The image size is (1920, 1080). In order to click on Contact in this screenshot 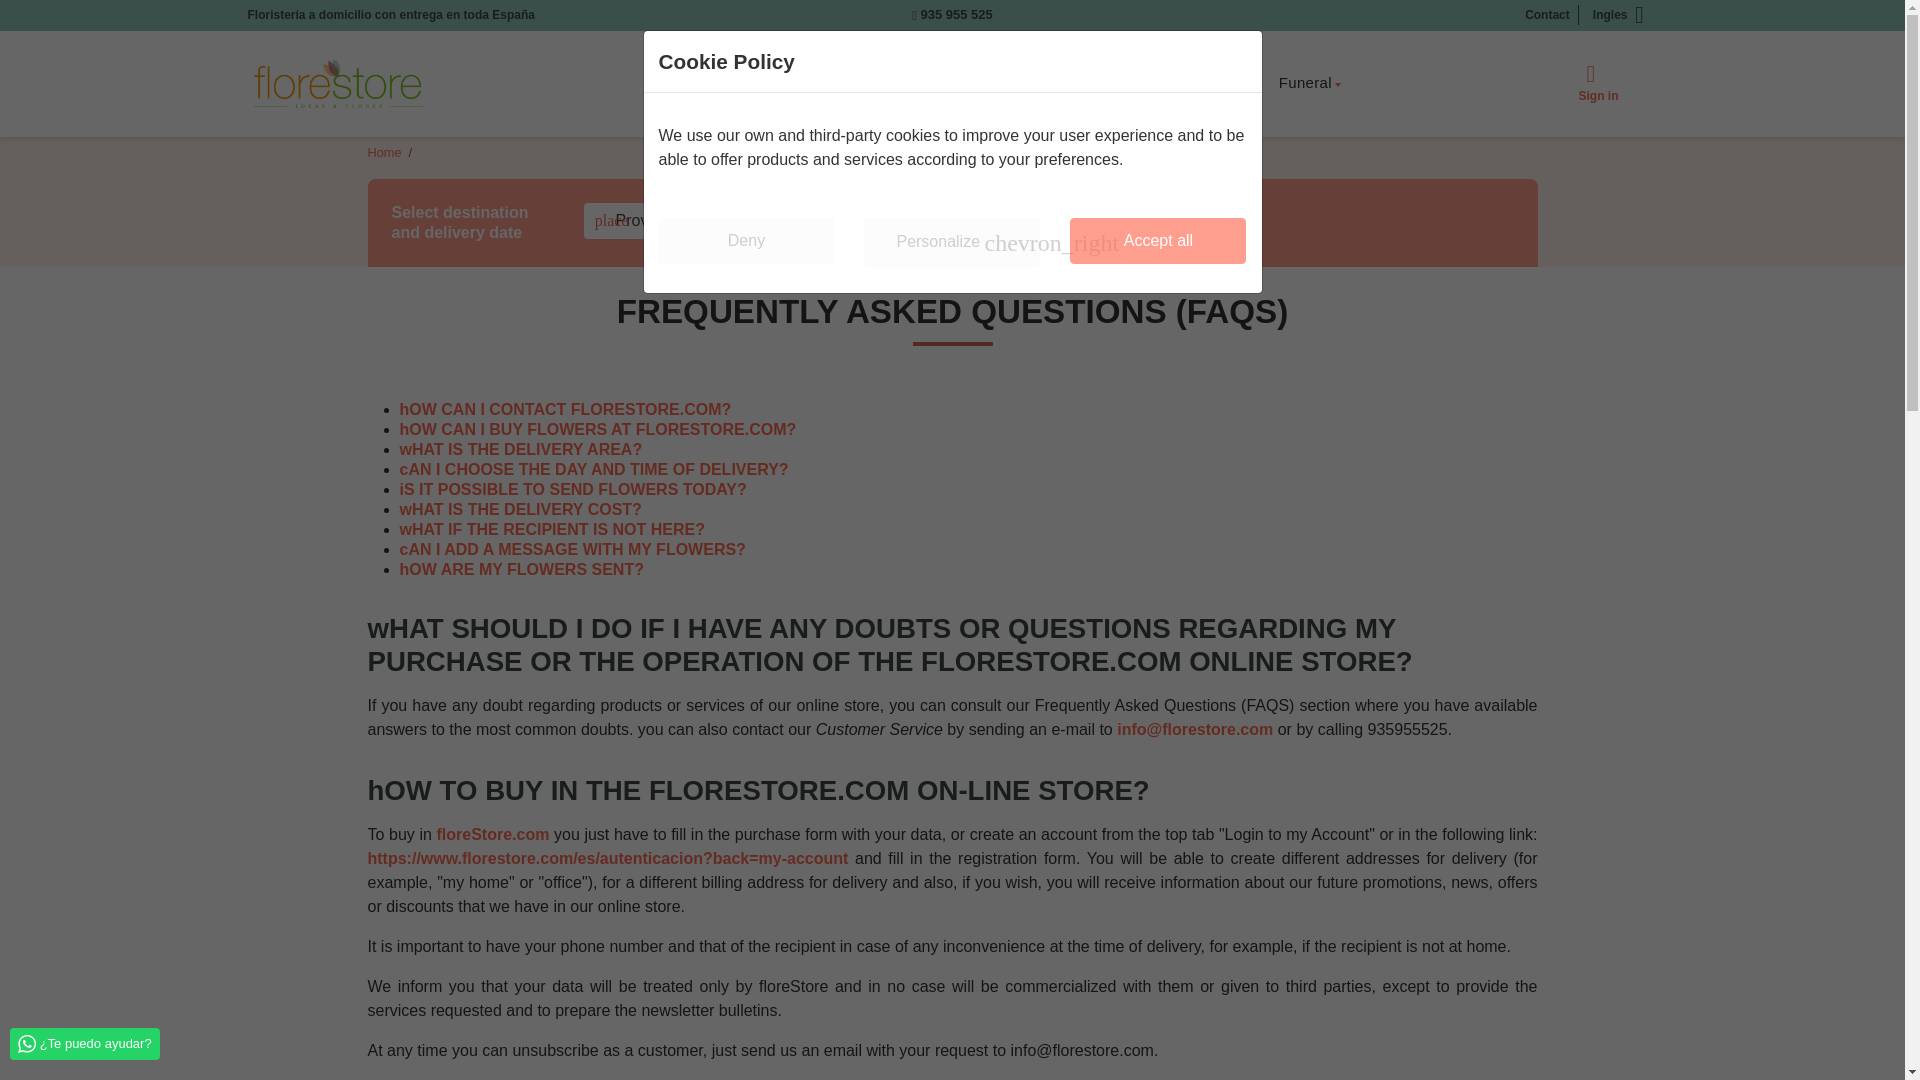, I will do `click(1097, 82)`.